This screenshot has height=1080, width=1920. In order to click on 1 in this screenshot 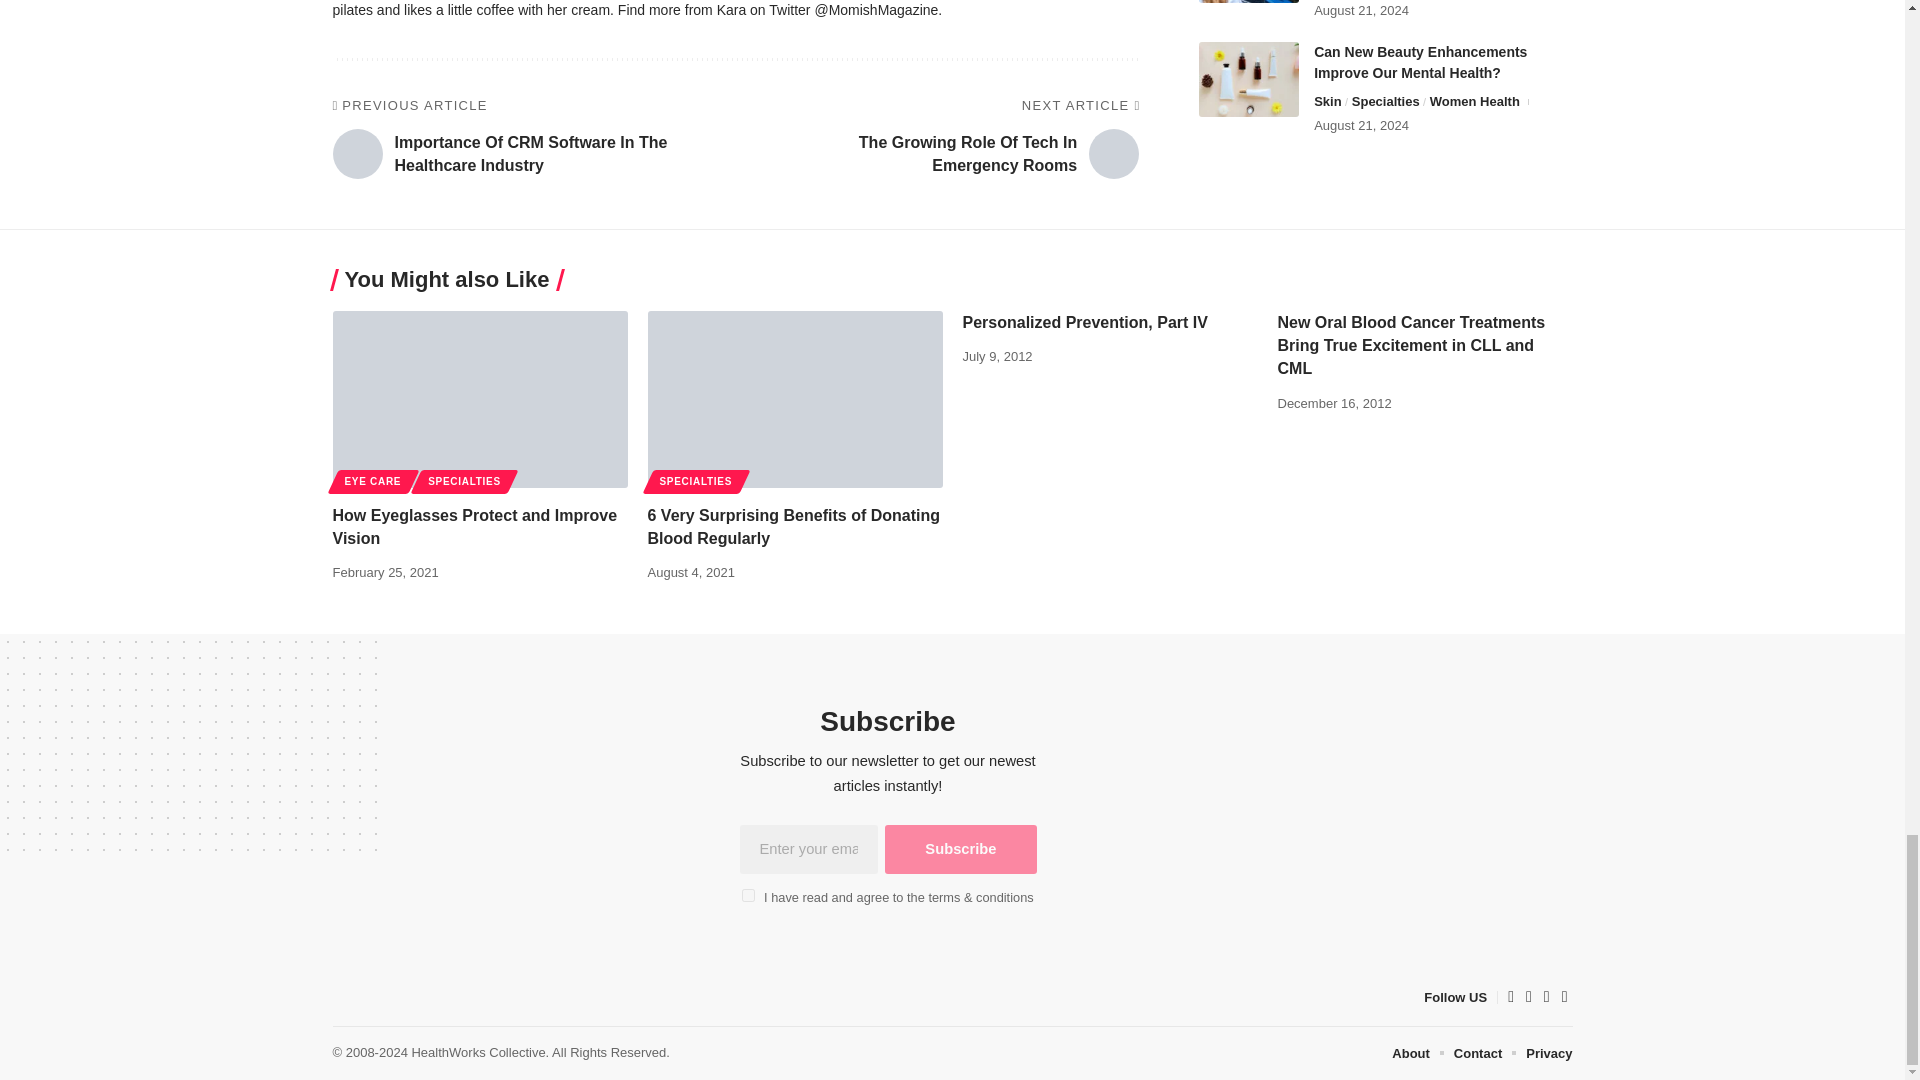, I will do `click(748, 894)`.